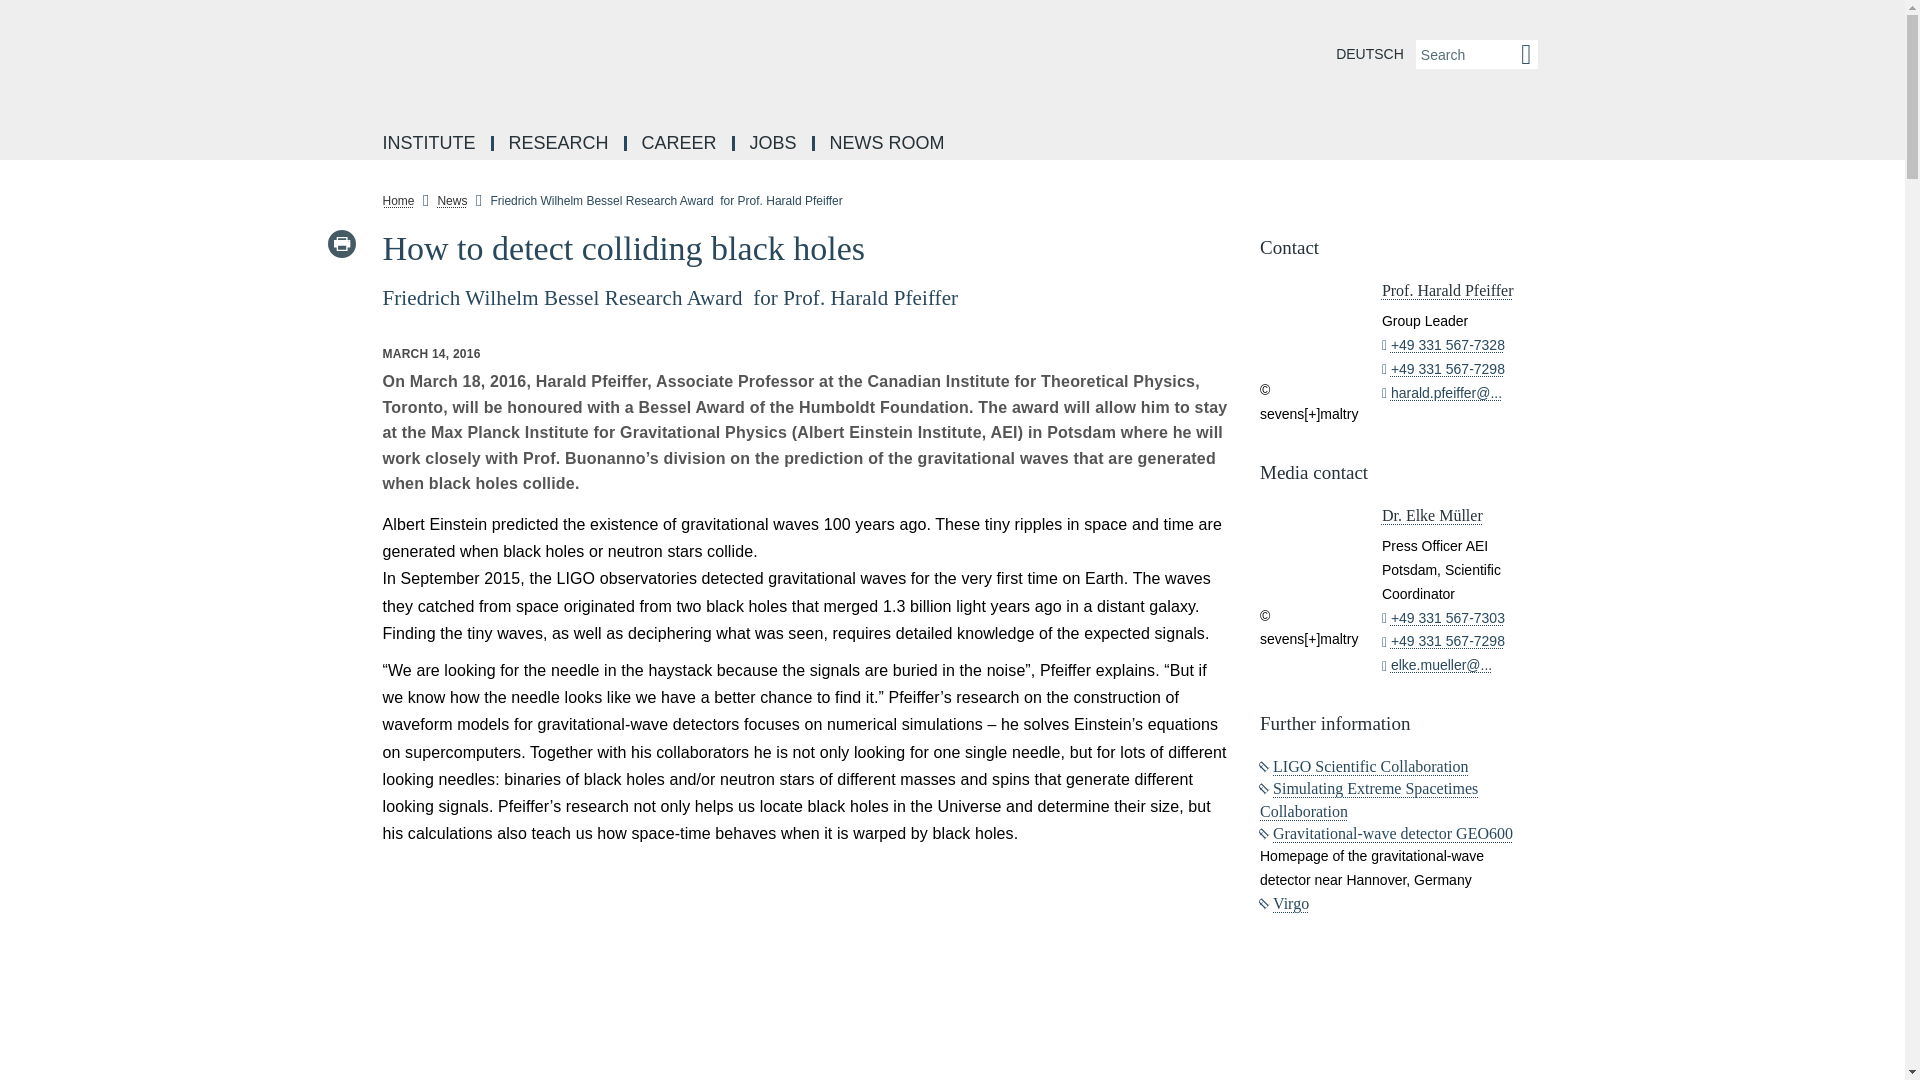  What do you see at coordinates (1370, 54) in the screenshot?
I see `DEUTSCH` at bounding box center [1370, 54].